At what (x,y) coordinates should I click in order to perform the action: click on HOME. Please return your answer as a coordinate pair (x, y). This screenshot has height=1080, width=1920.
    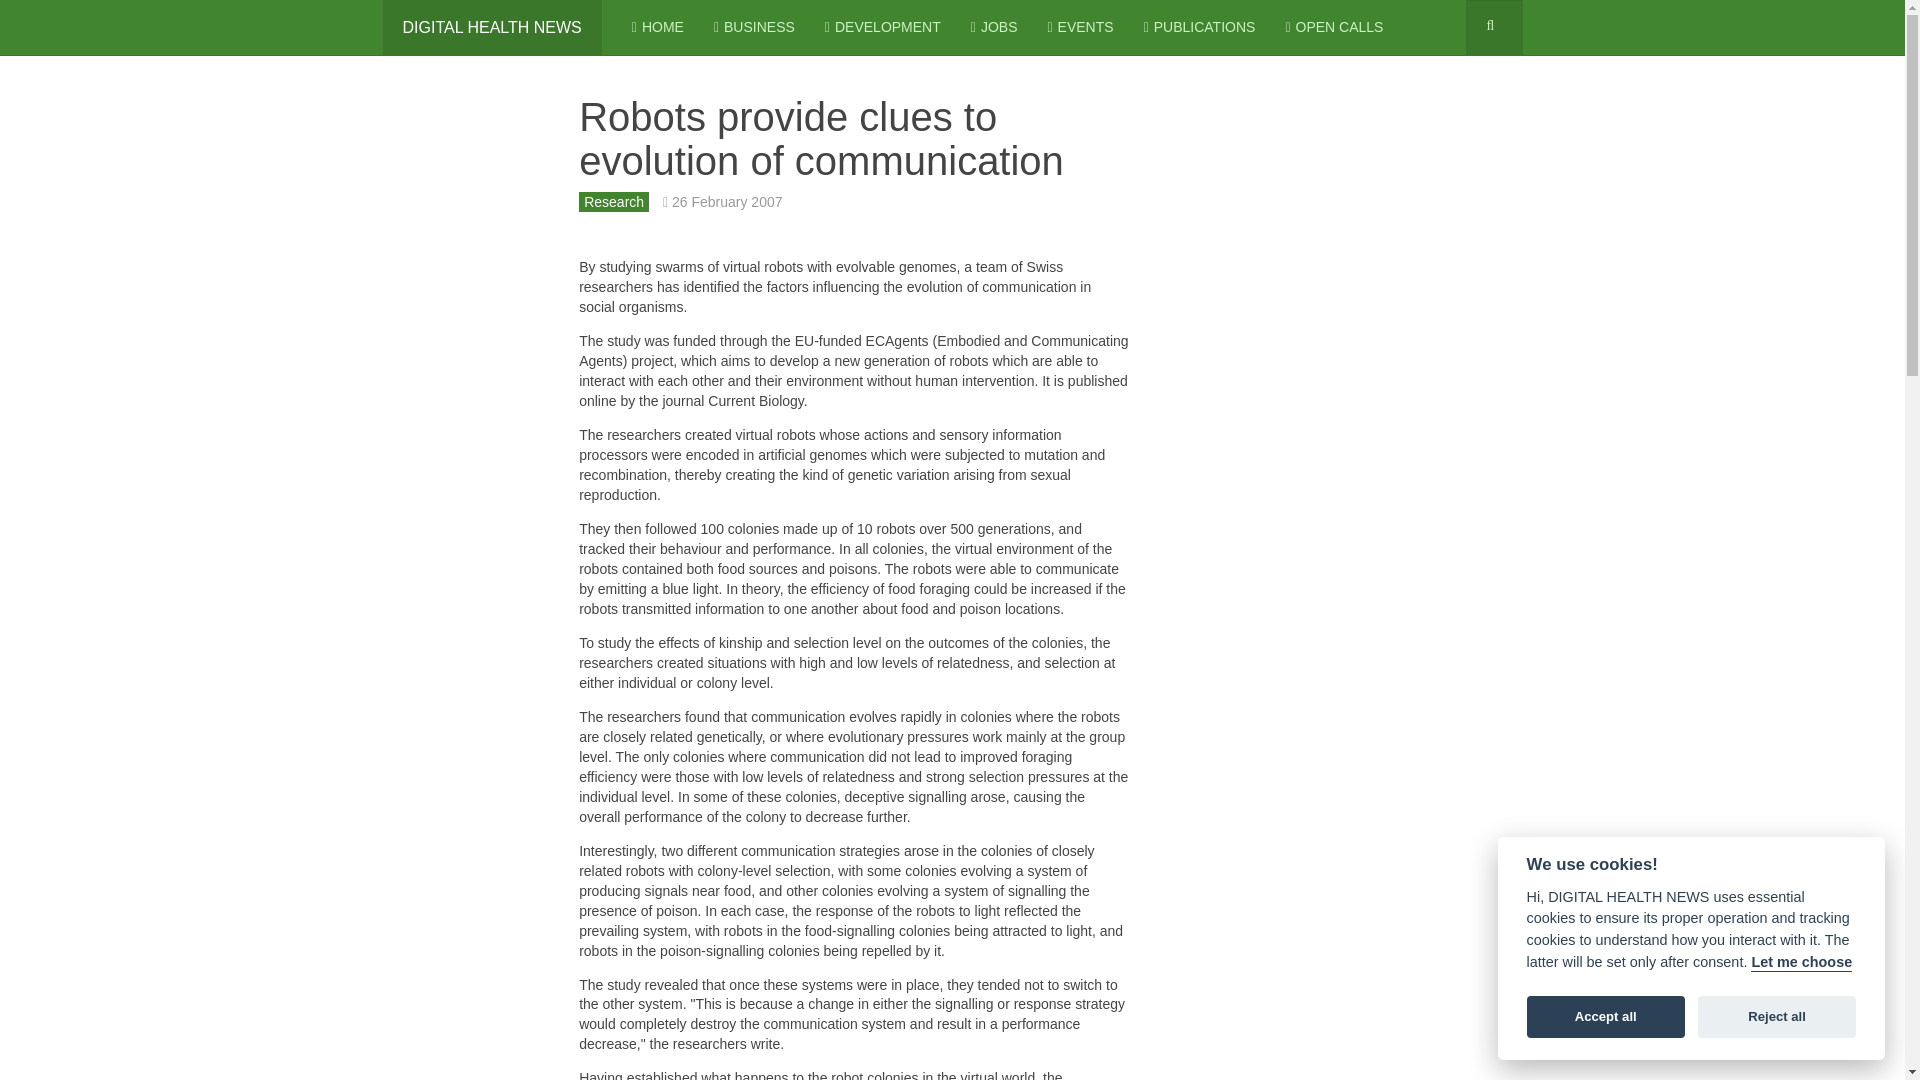
    Looking at the image, I should click on (657, 28).